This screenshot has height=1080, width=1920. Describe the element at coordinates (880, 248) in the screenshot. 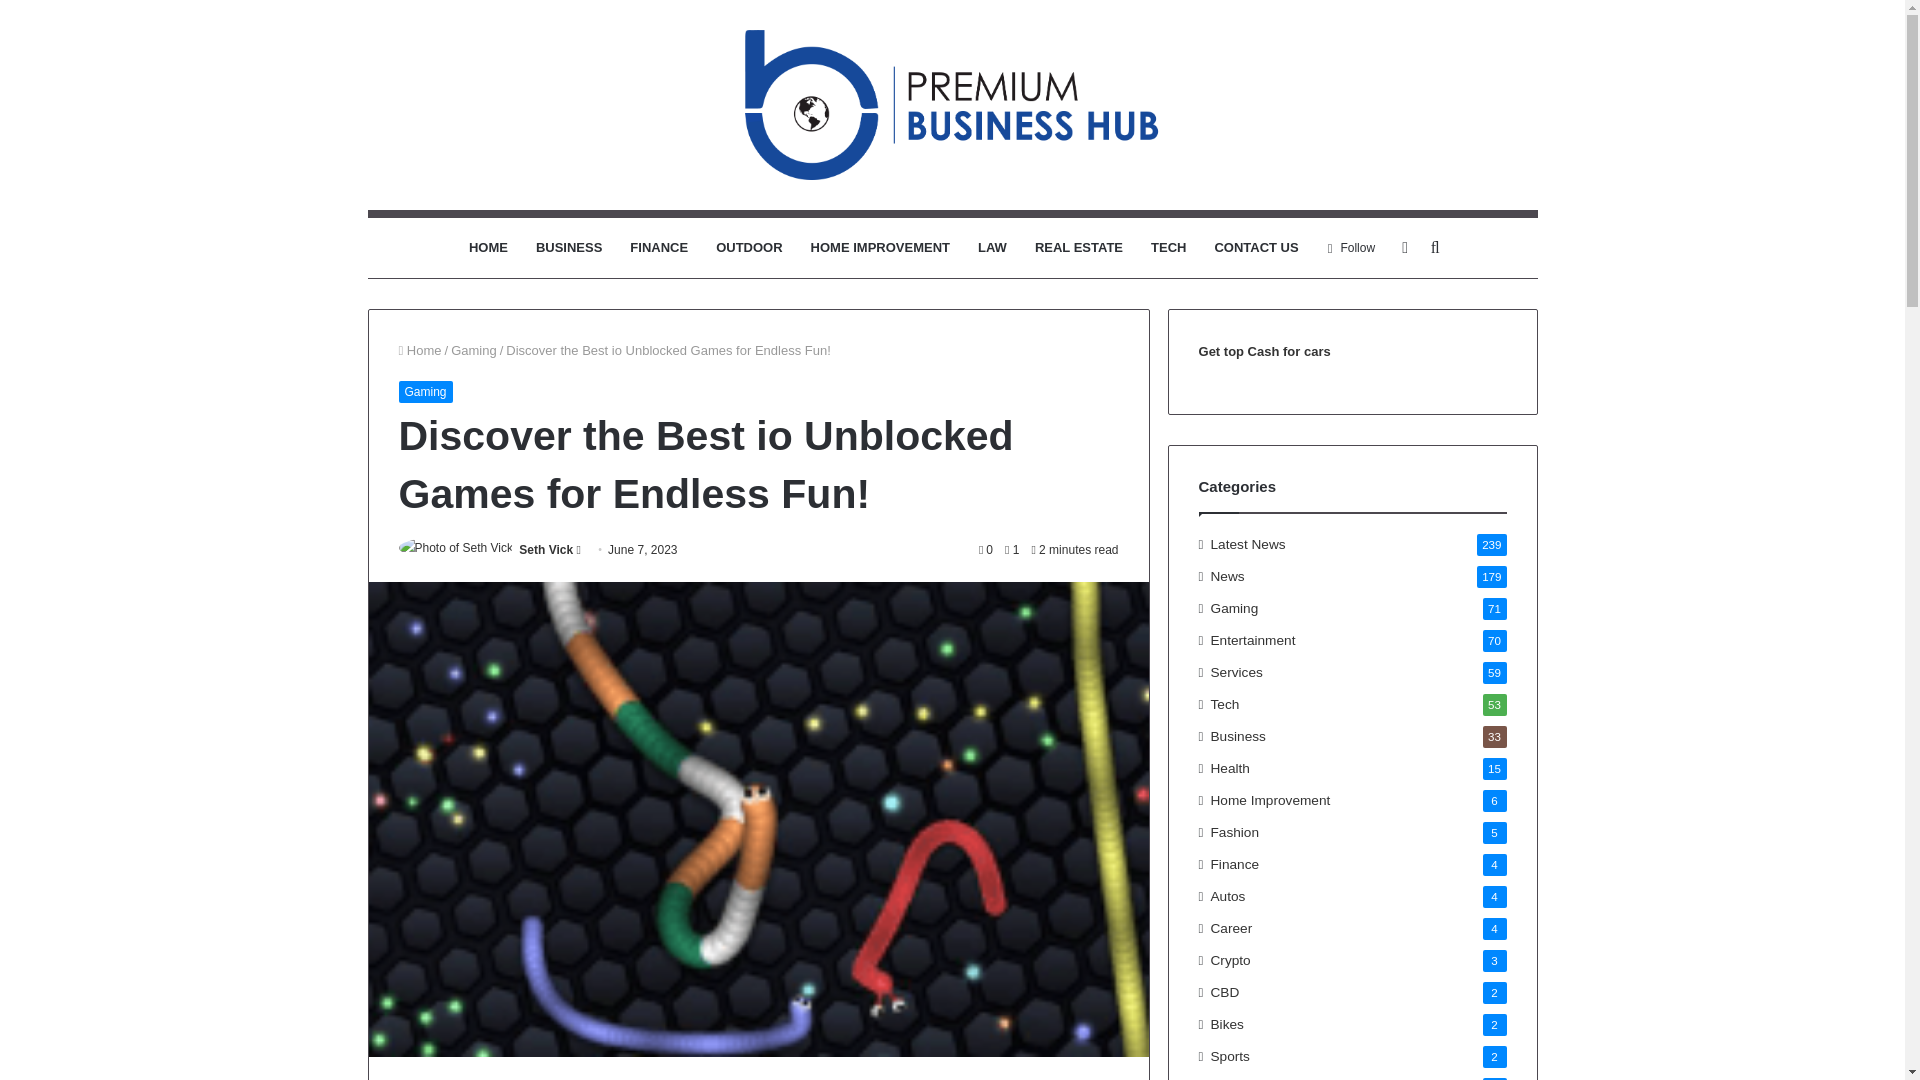

I see `HOME IMPROVEMENT` at that location.